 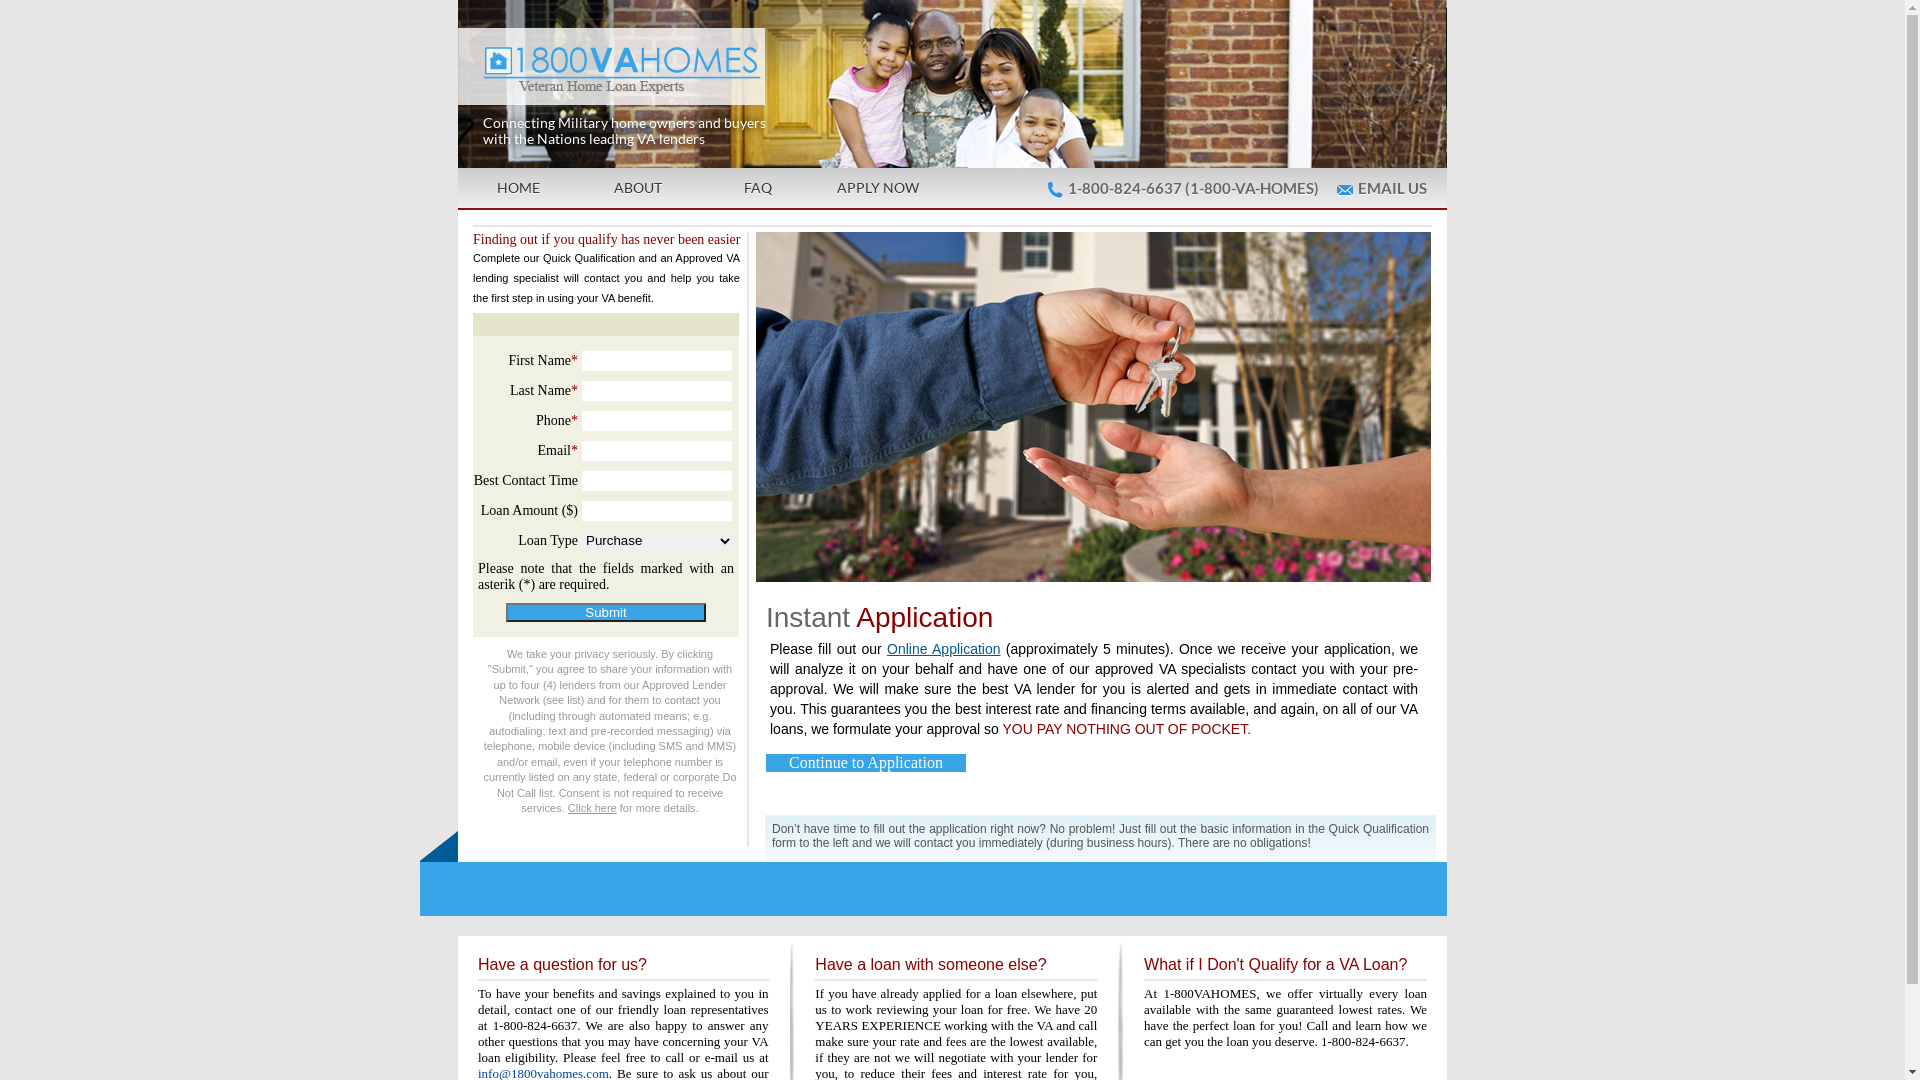 What do you see at coordinates (1392, 188) in the screenshot?
I see `EMAIL US` at bounding box center [1392, 188].